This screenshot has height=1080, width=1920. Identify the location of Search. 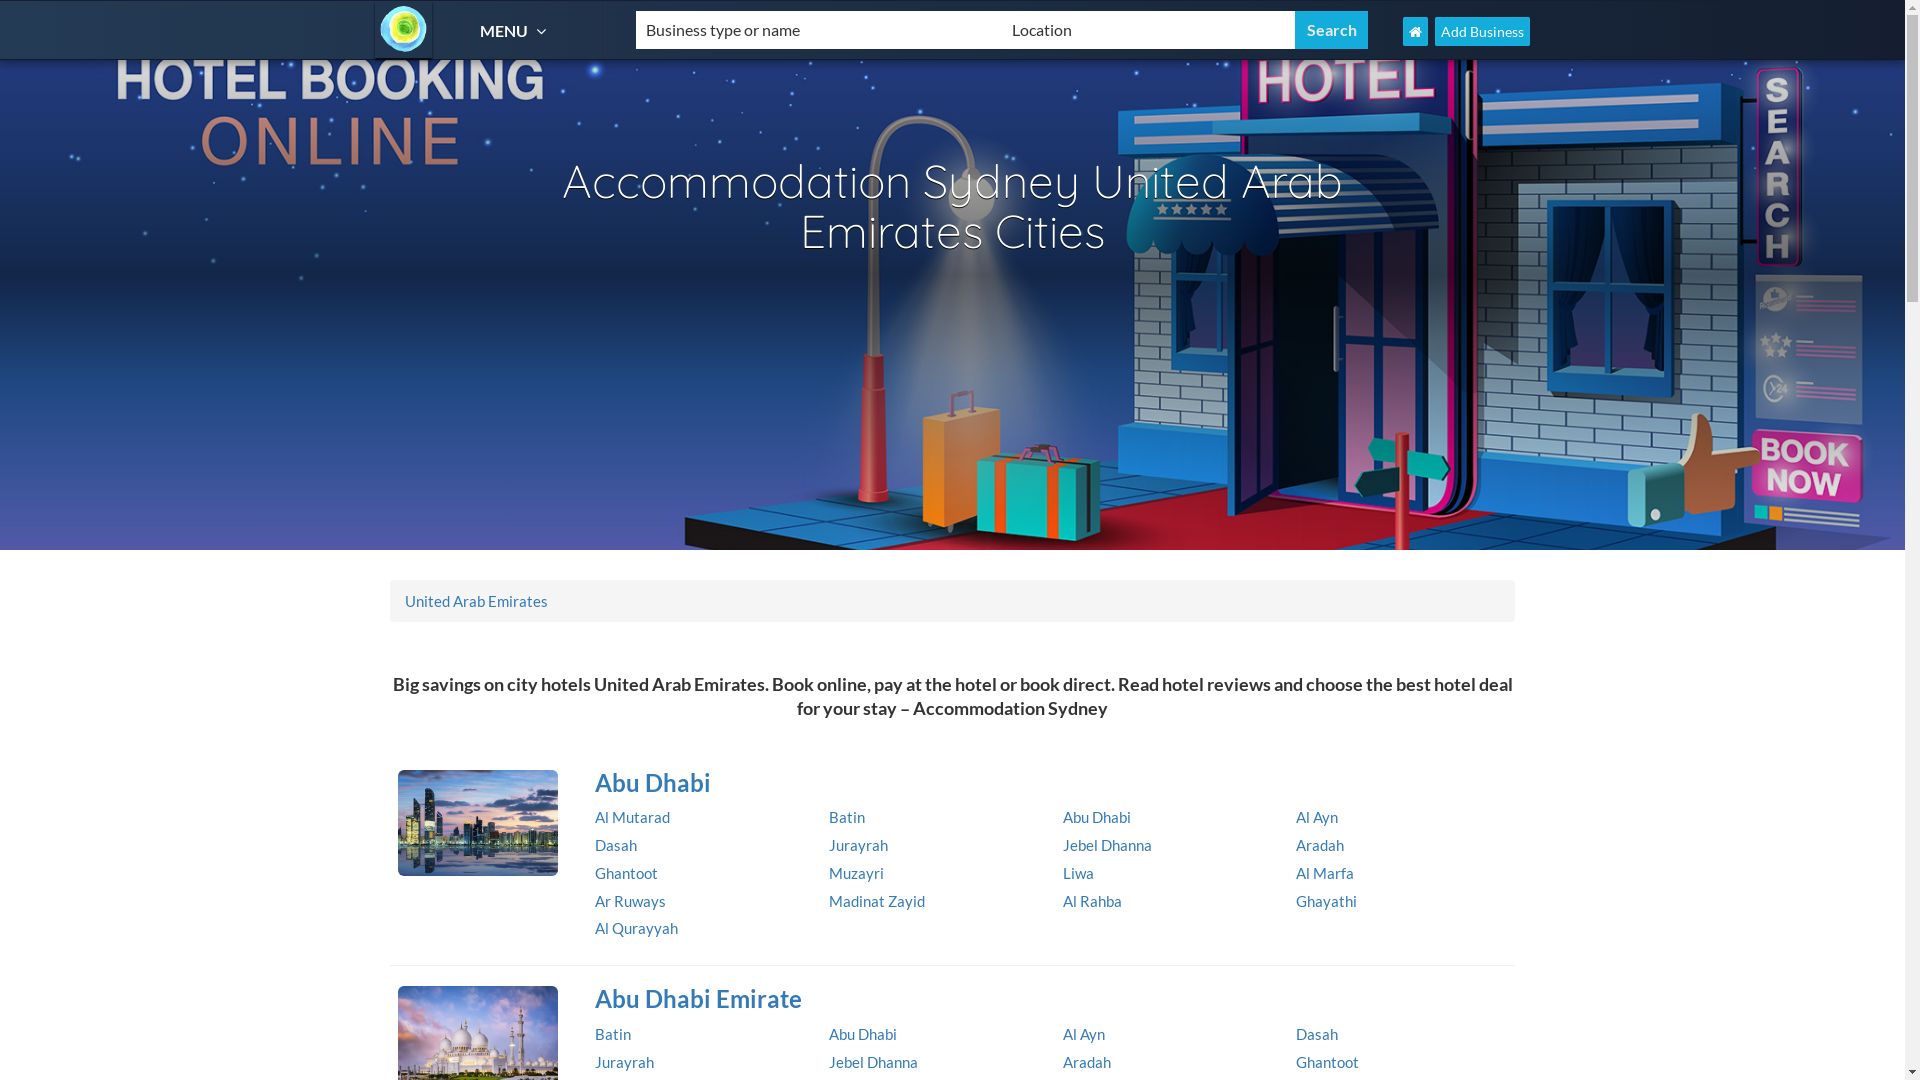
(1332, 30).